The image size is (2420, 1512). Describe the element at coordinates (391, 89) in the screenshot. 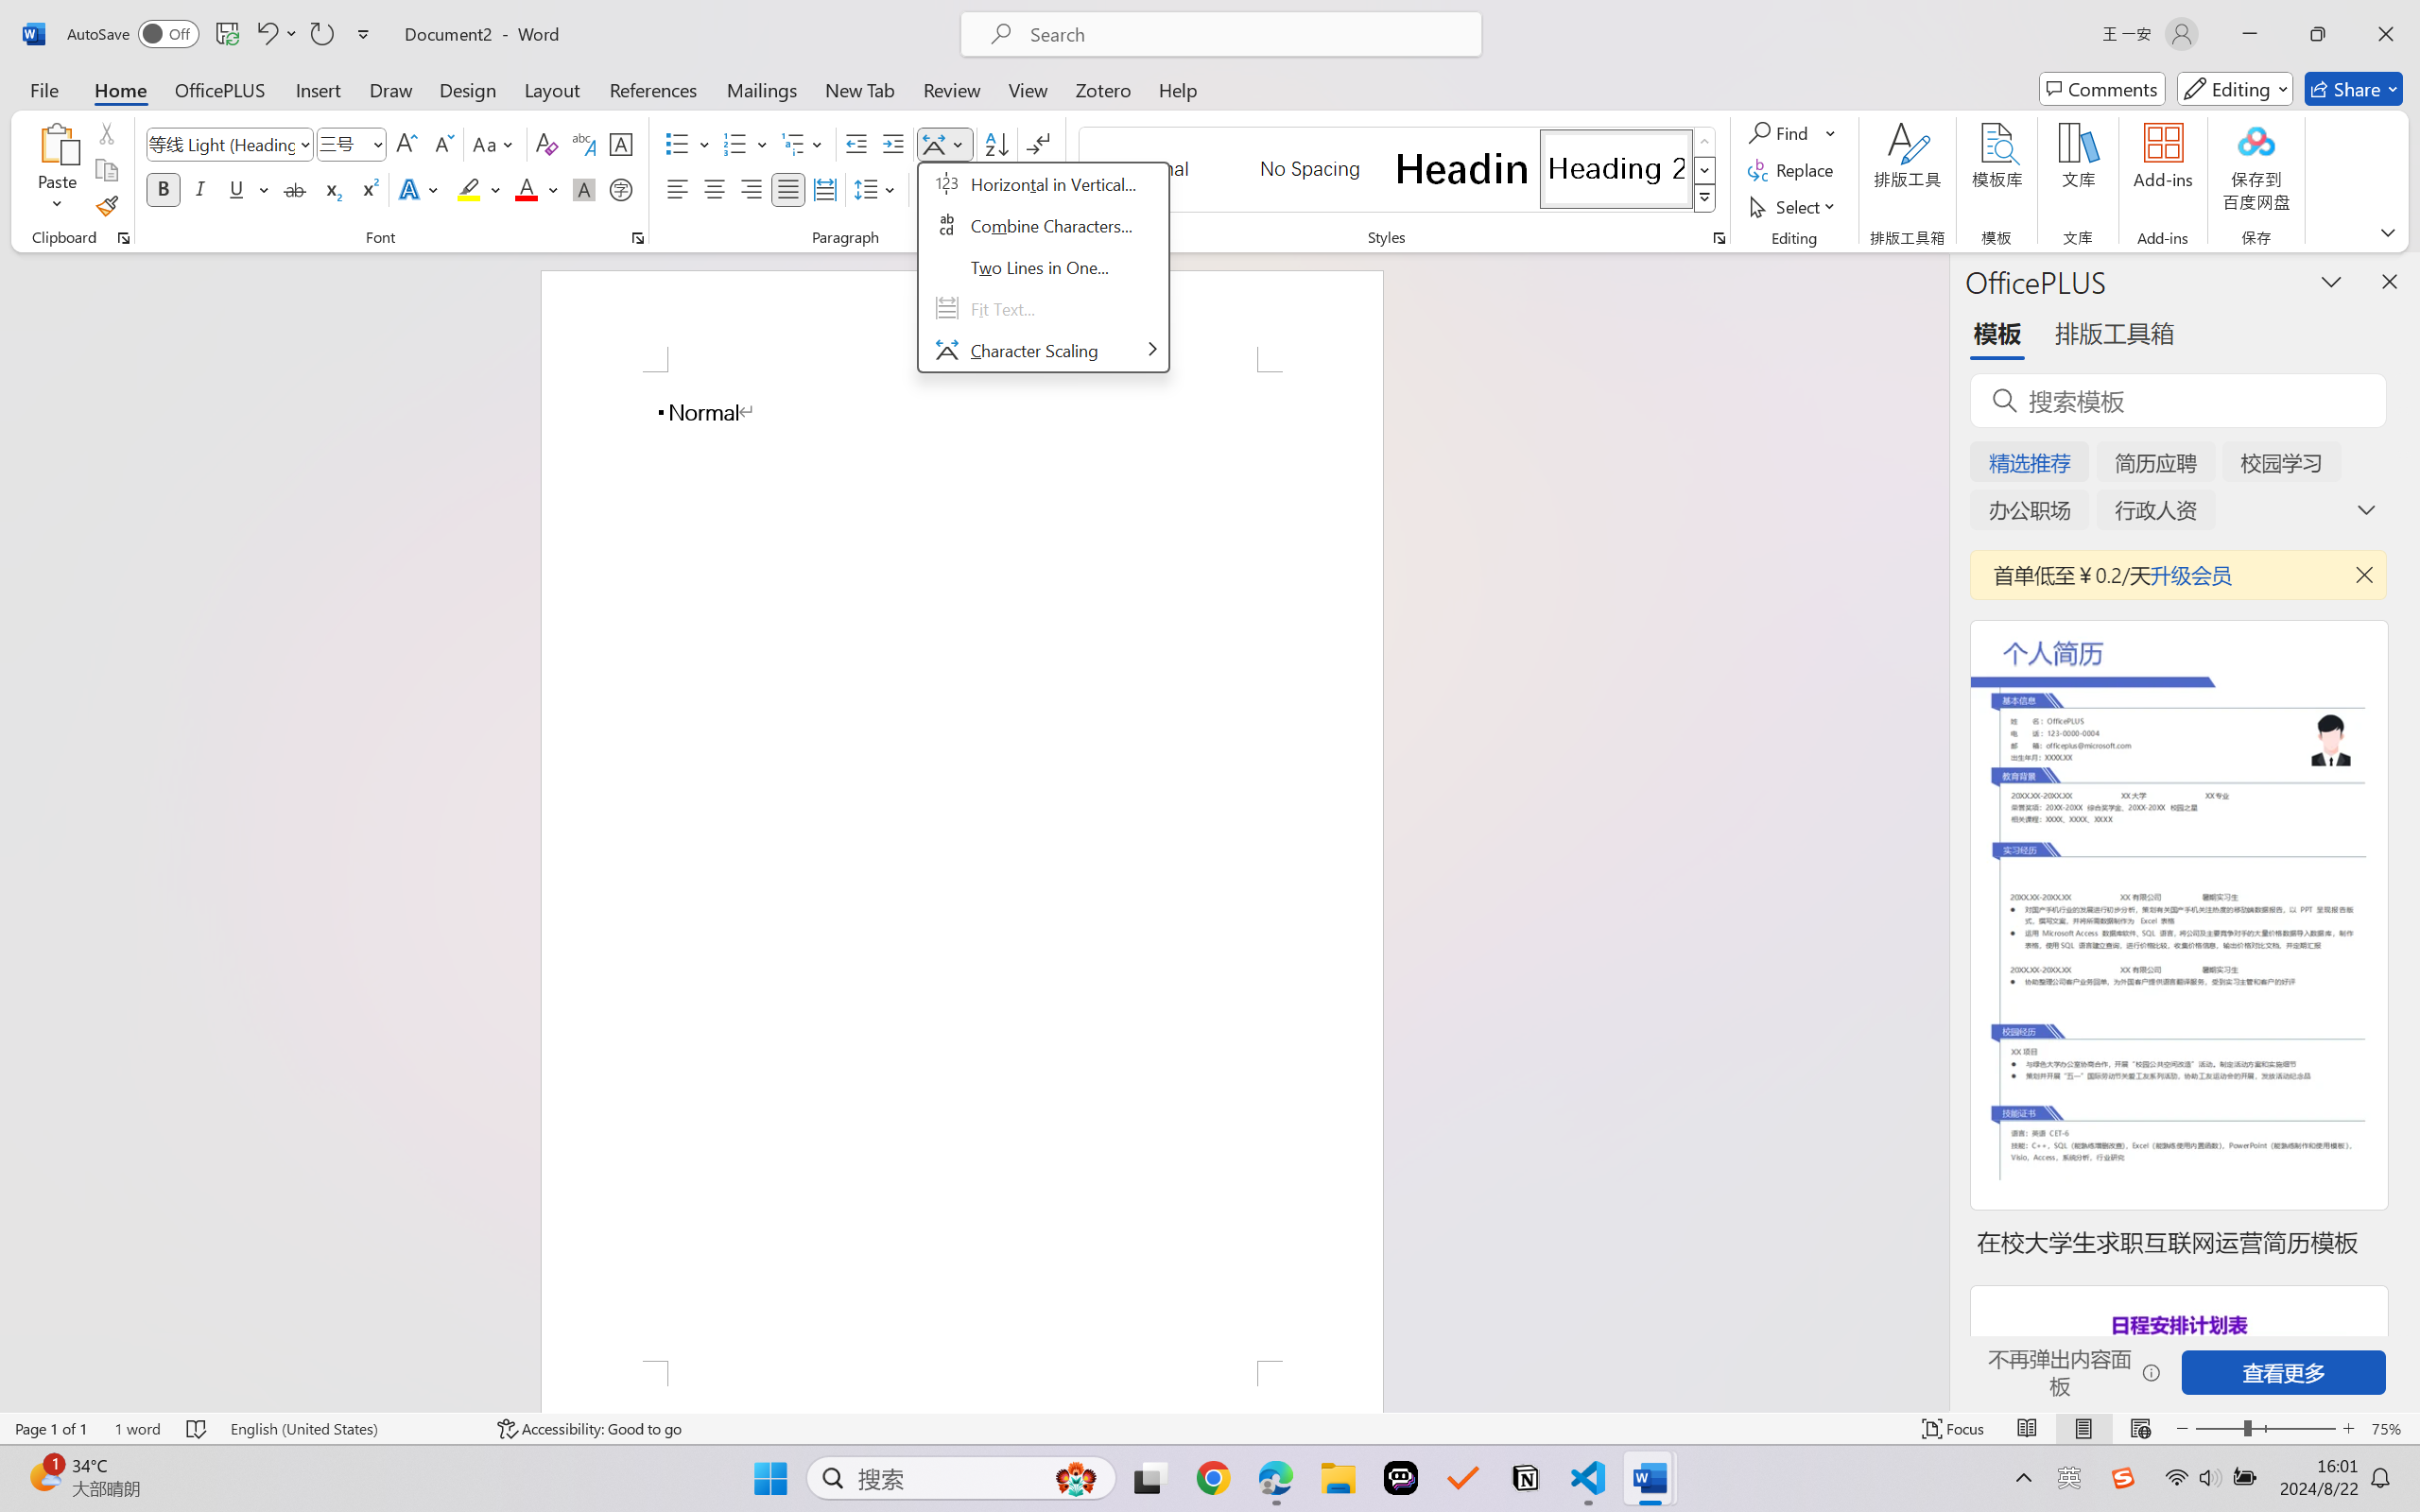

I see `Draw` at that location.